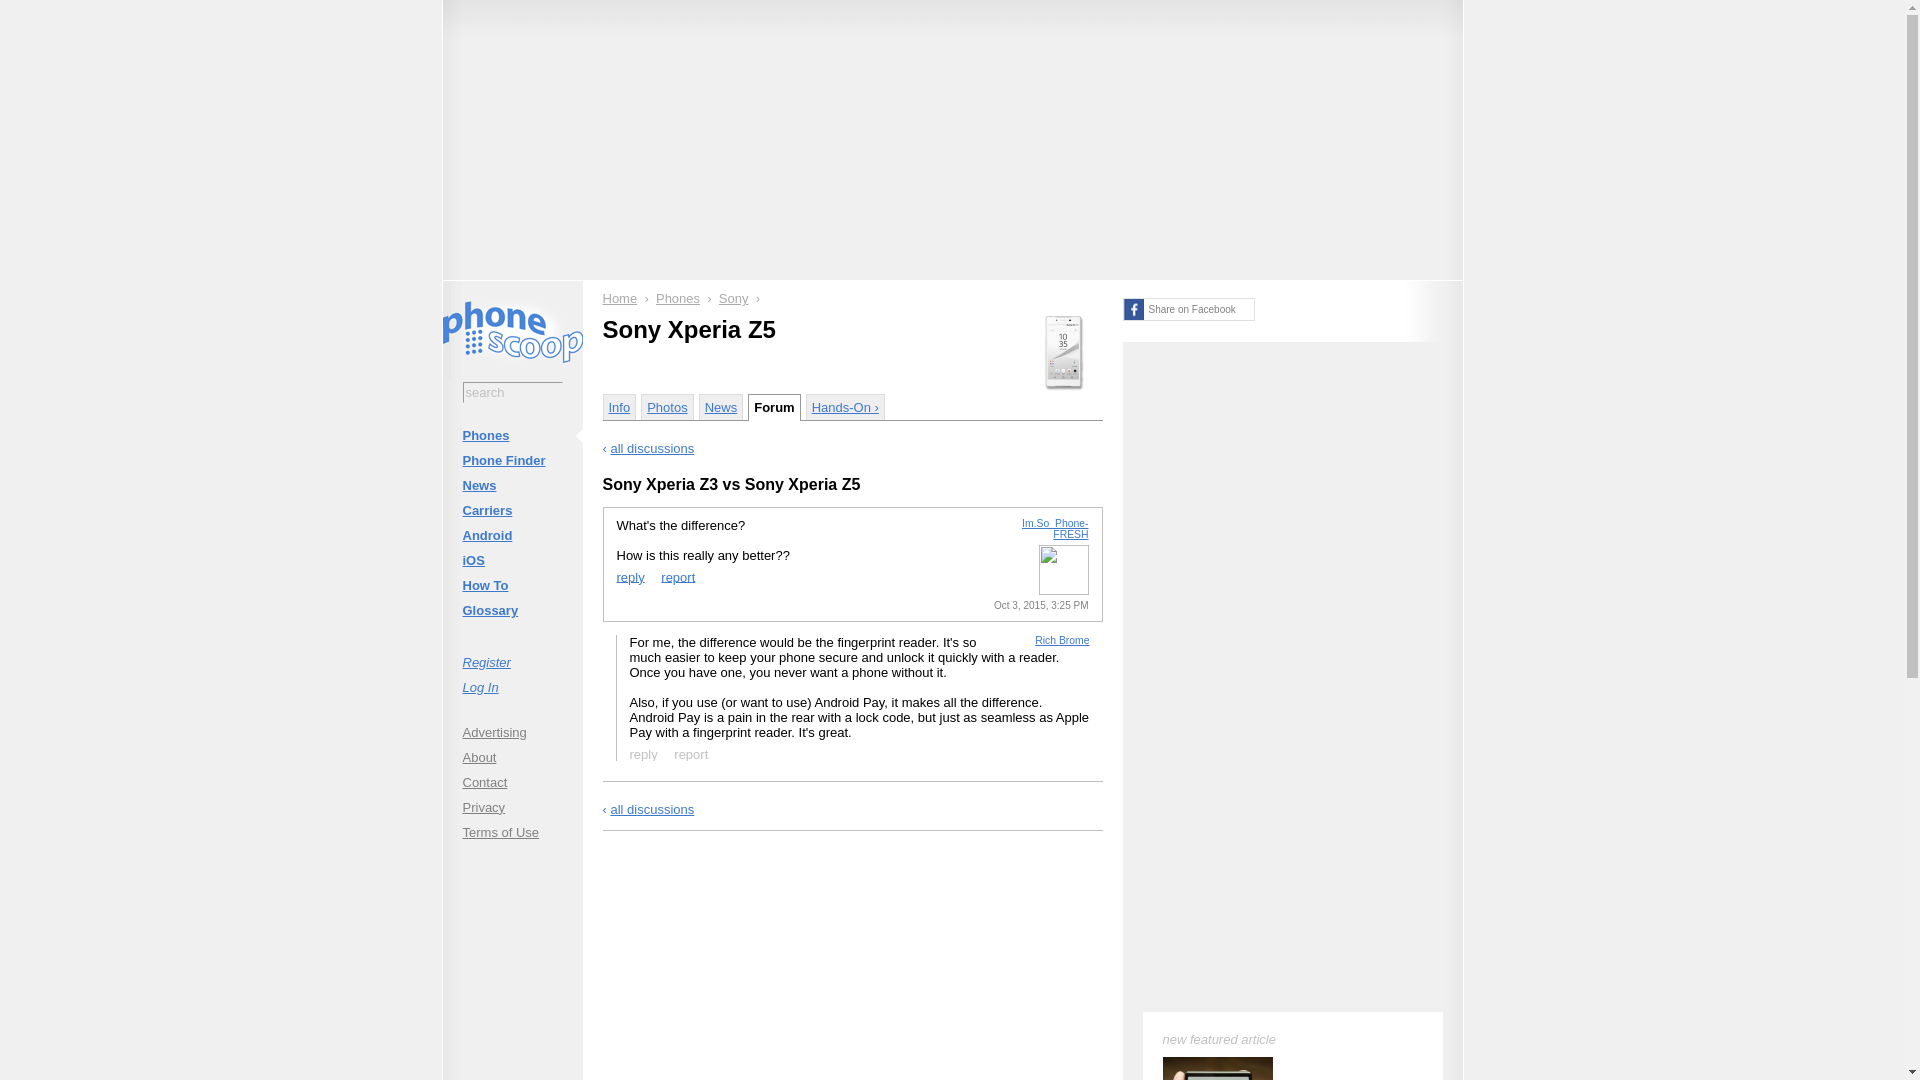 The image size is (1920, 1080). What do you see at coordinates (511, 610) in the screenshot?
I see `Glossary` at bounding box center [511, 610].